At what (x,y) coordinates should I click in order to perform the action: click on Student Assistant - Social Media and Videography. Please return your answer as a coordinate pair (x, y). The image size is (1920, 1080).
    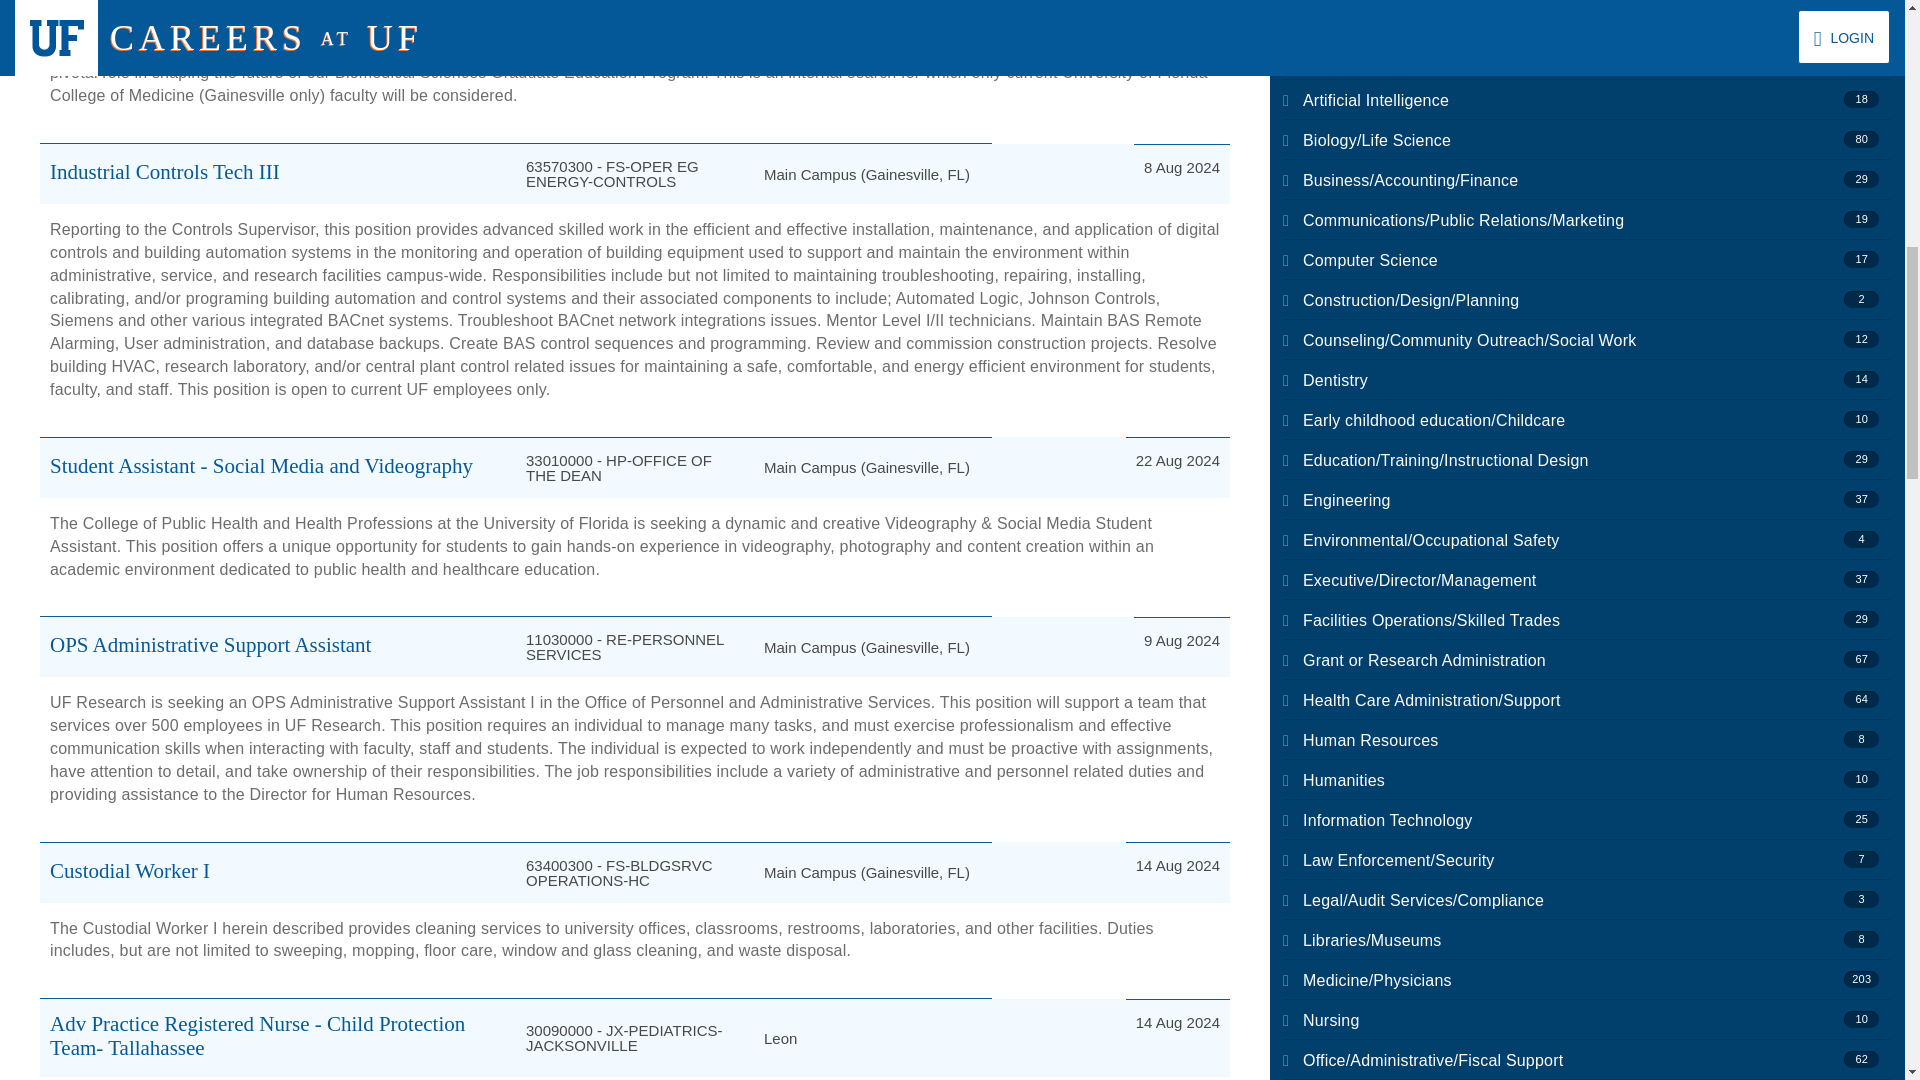
    Looking at the image, I should click on (260, 466).